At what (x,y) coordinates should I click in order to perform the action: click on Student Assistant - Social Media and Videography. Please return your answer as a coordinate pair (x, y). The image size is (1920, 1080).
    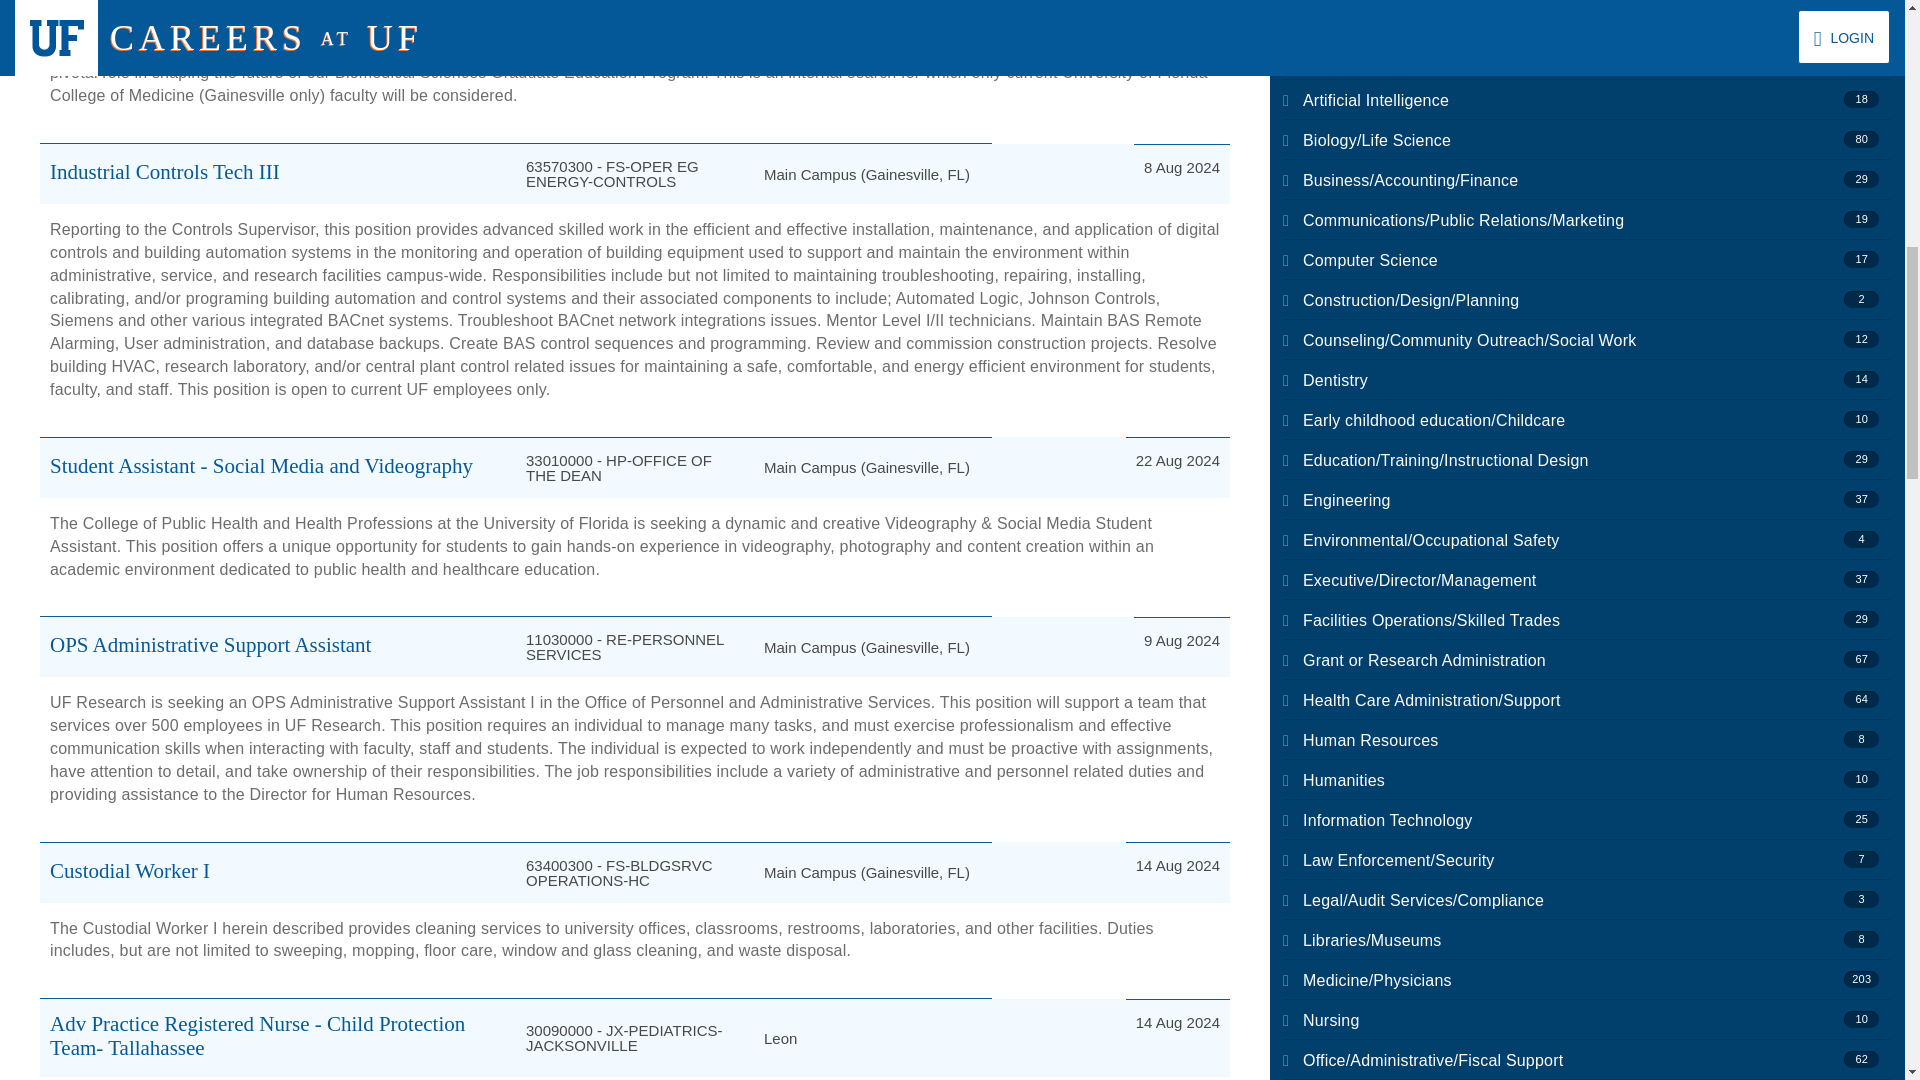
    Looking at the image, I should click on (260, 466).